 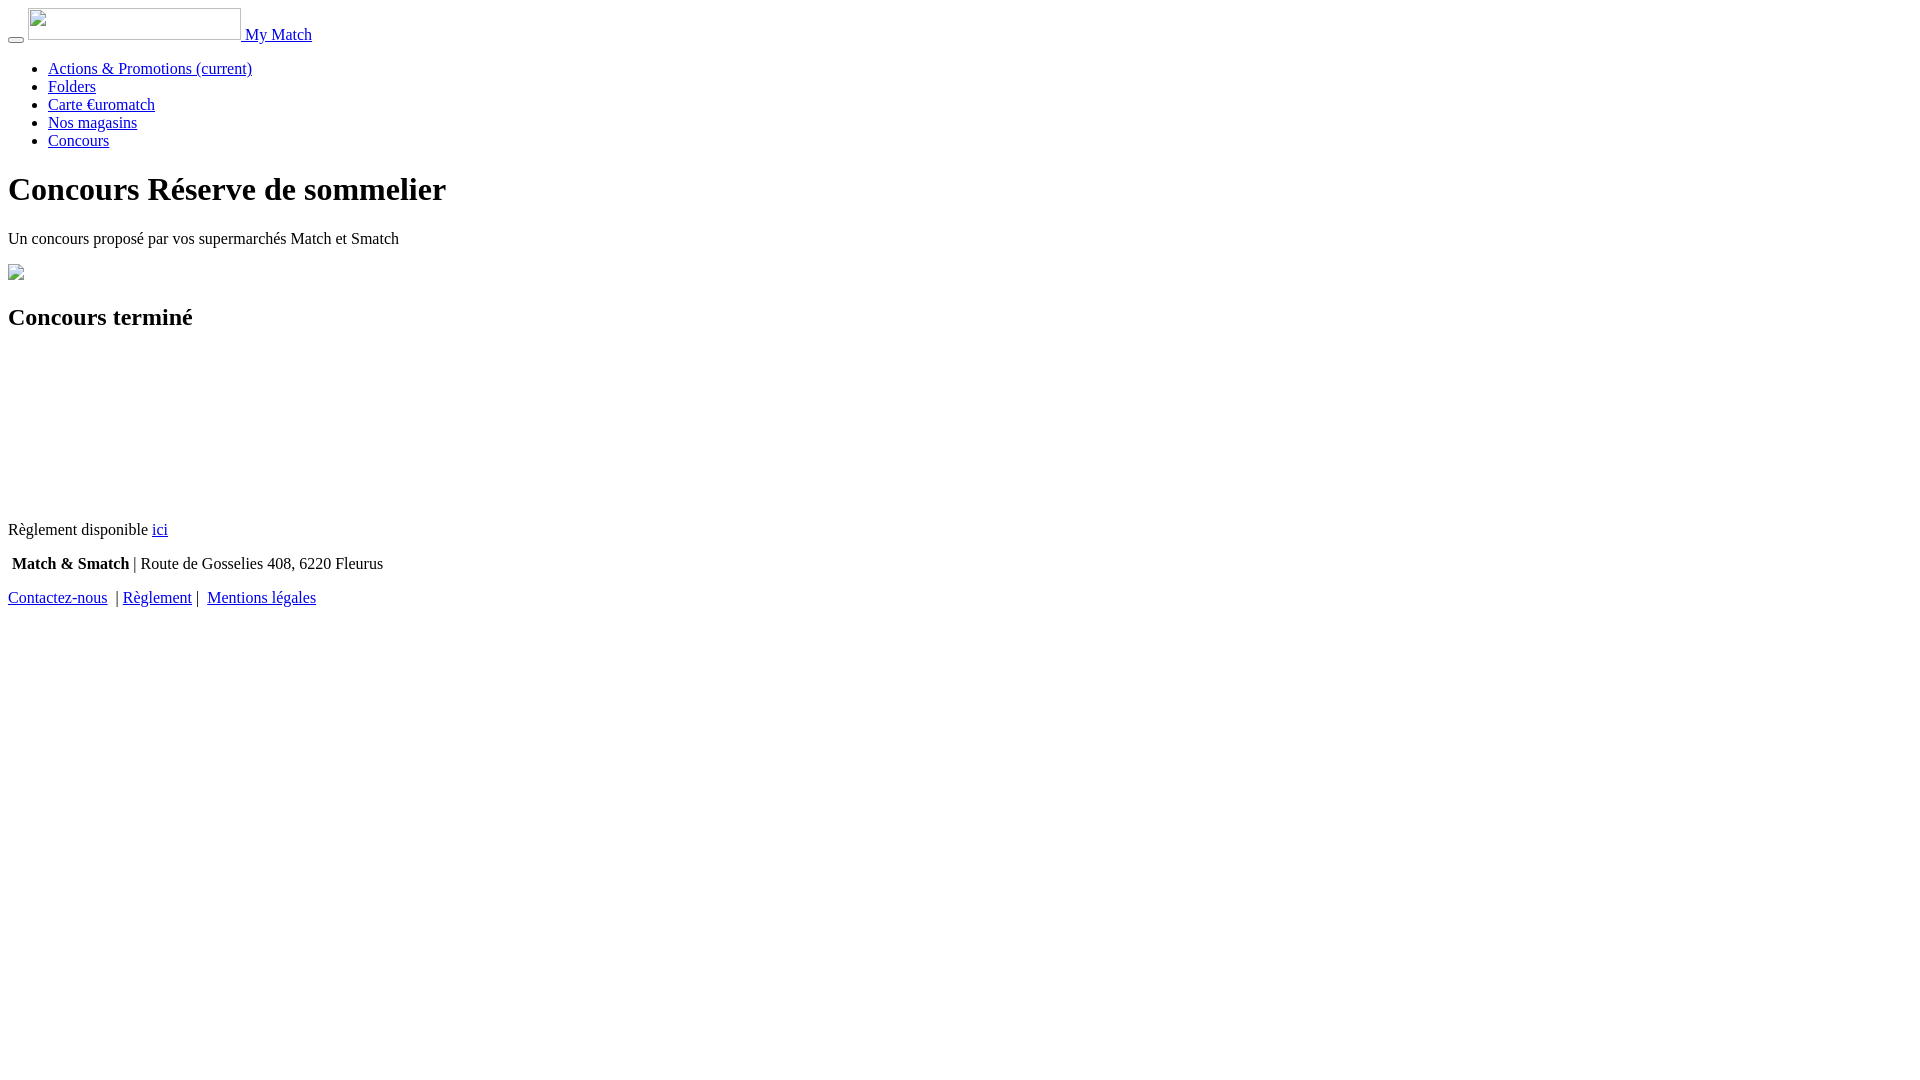 What do you see at coordinates (278, 34) in the screenshot?
I see `My Match` at bounding box center [278, 34].